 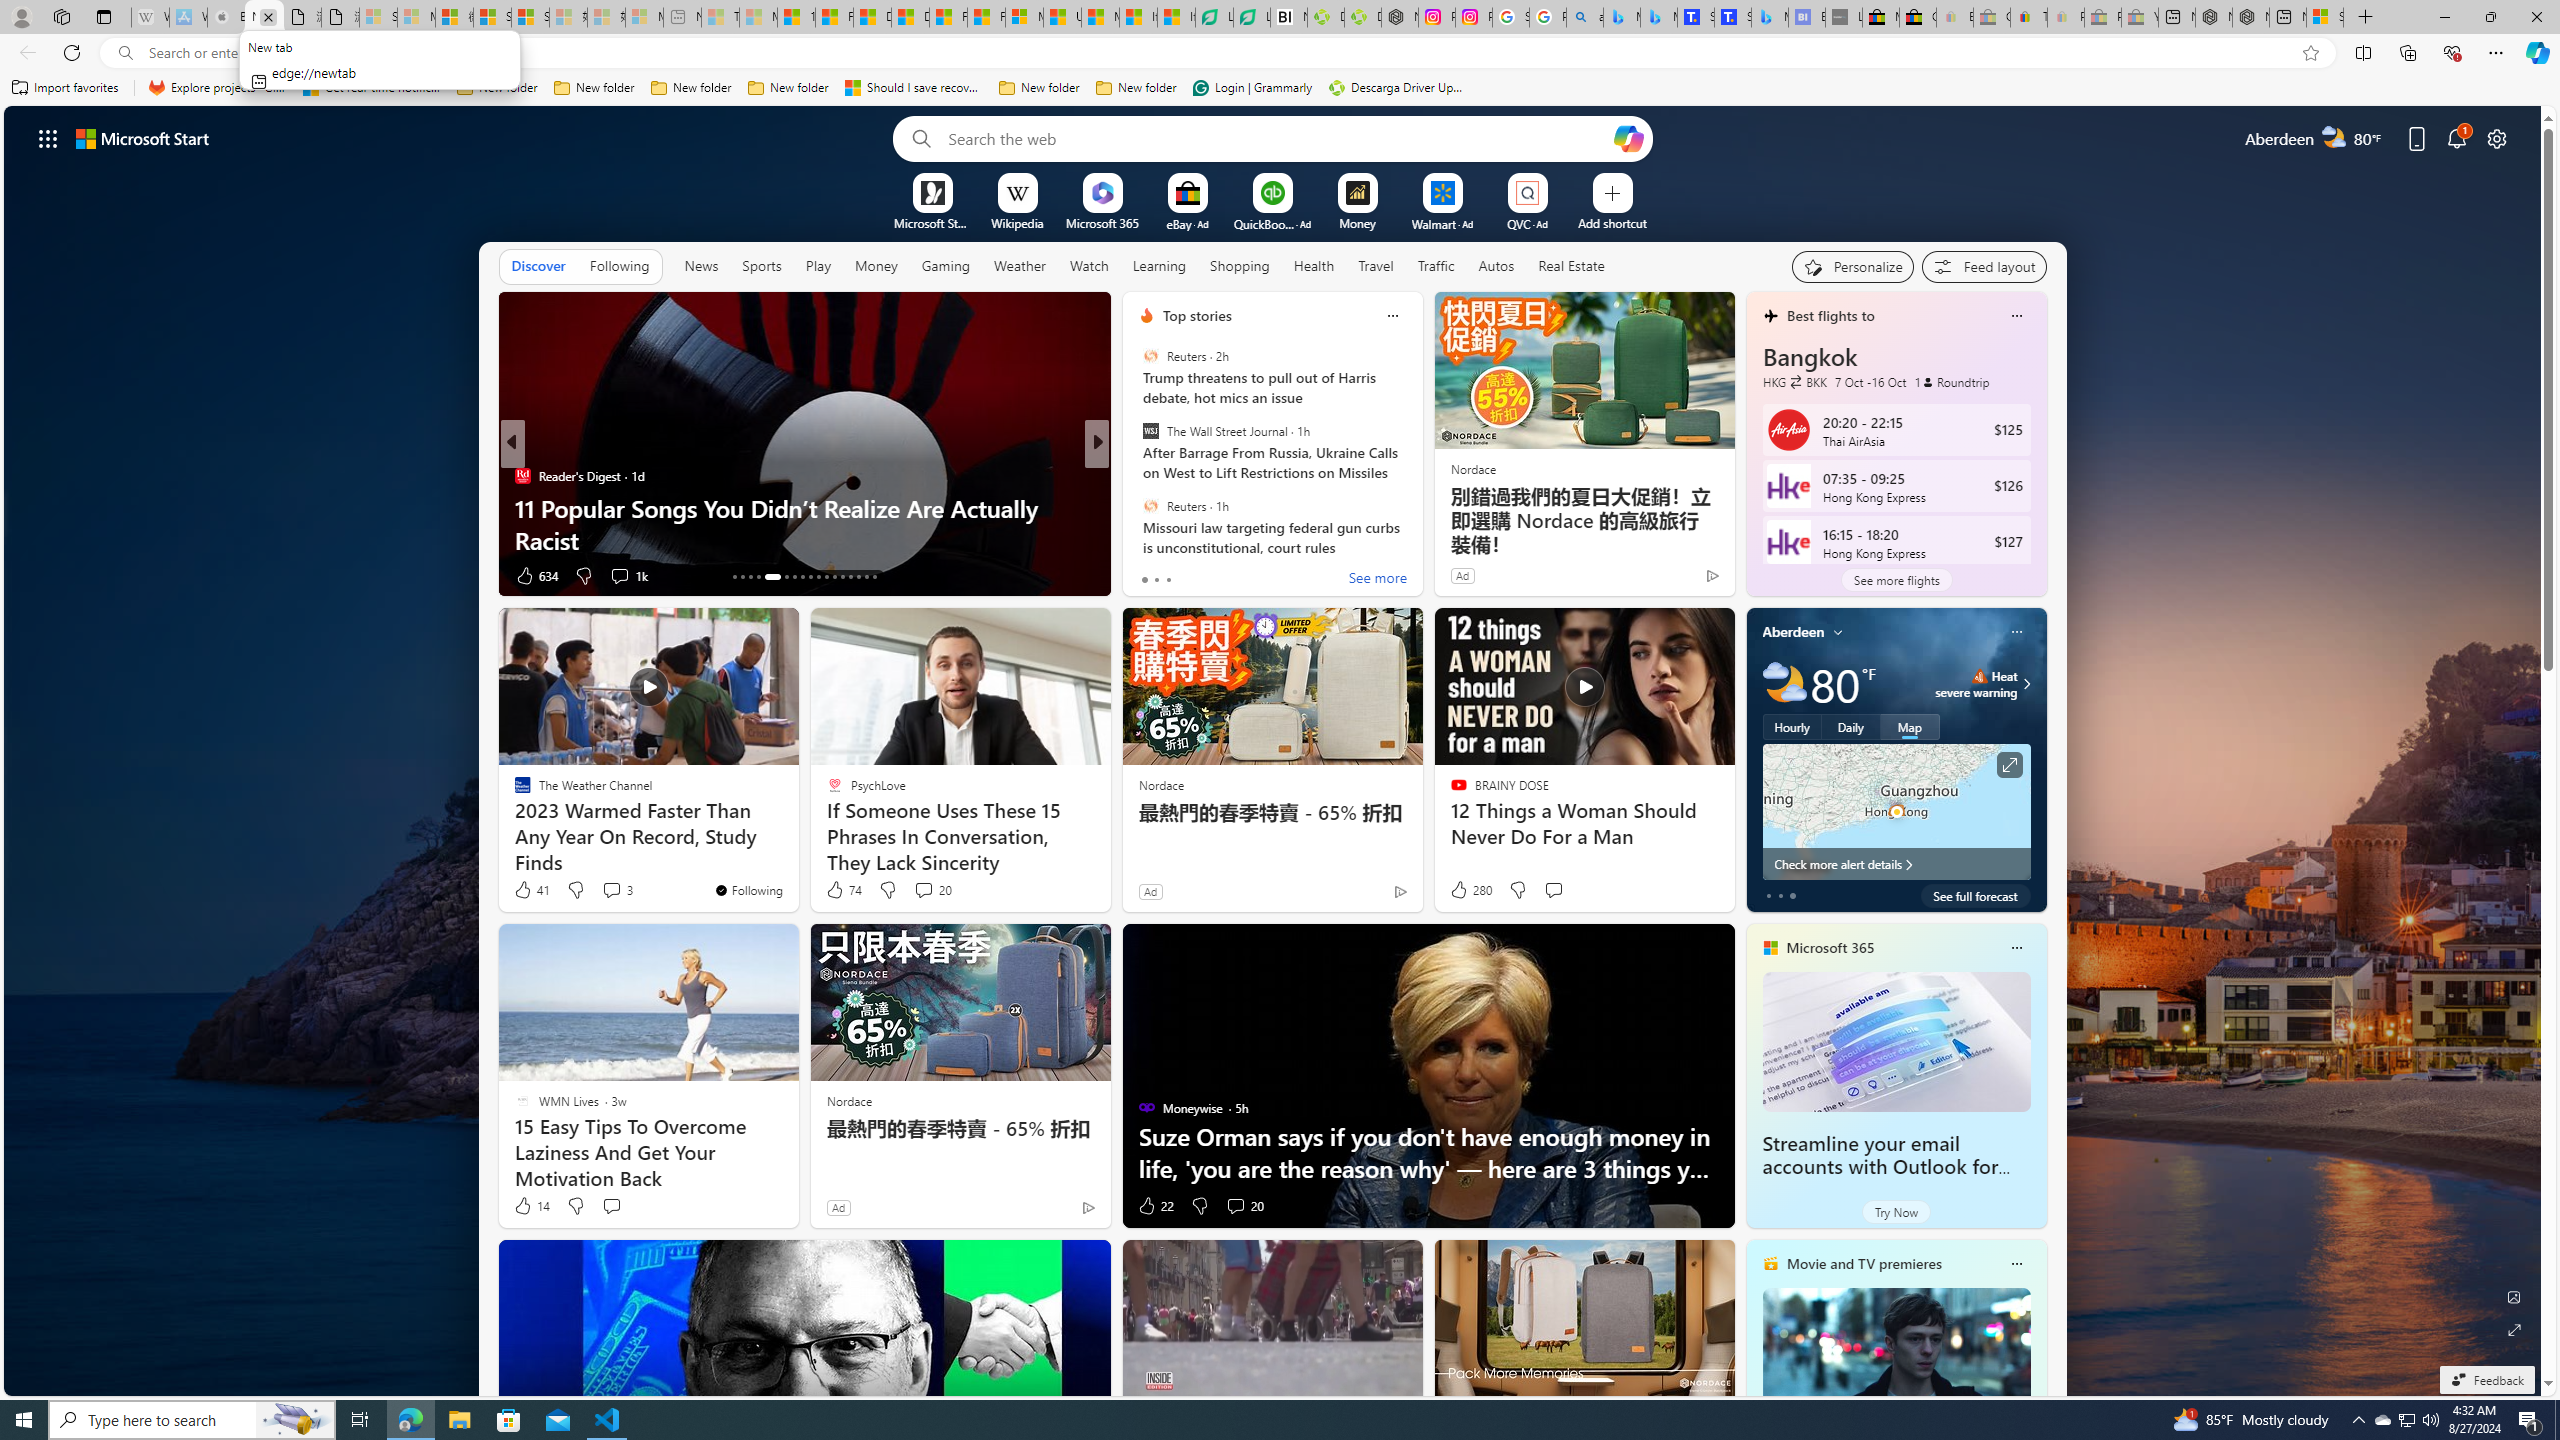 I want to click on 1 Like, so click(x=1145, y=576).